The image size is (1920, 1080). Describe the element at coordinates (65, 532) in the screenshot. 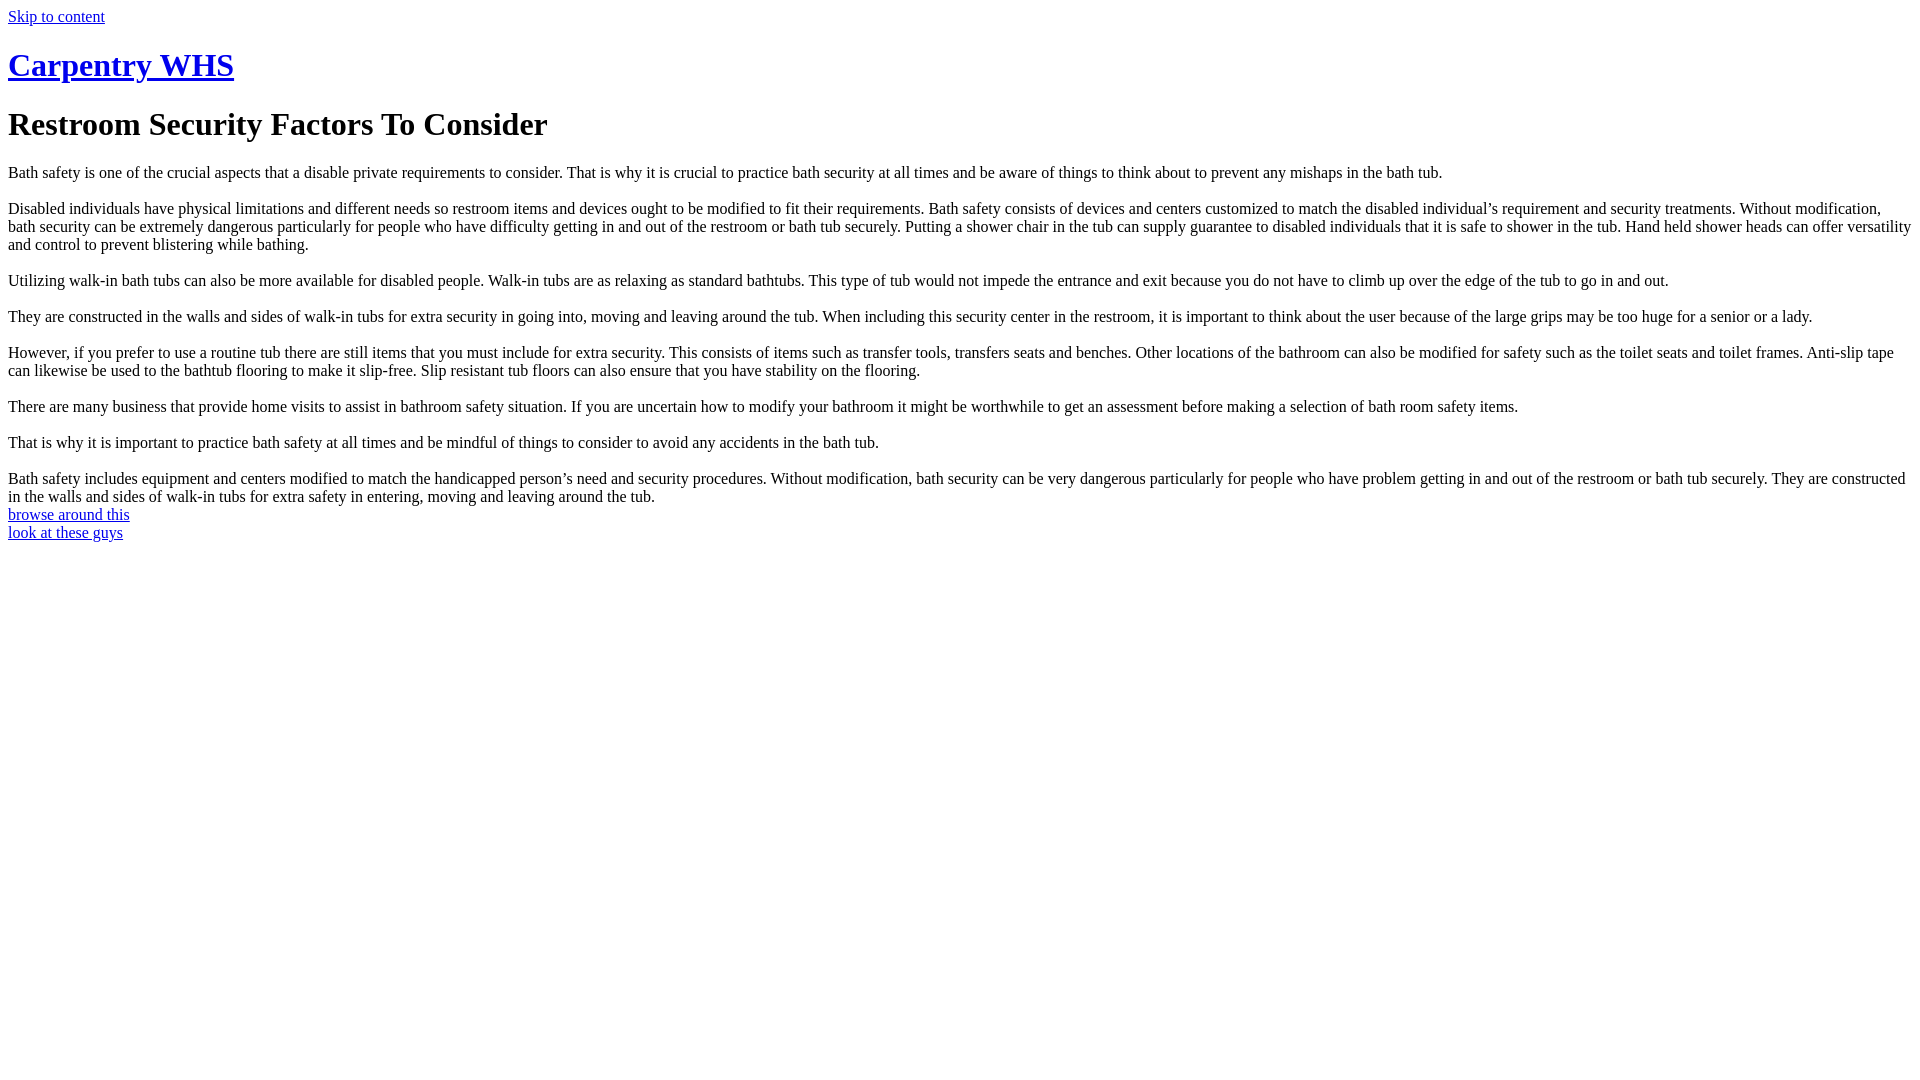

I see `look at these guys` at that location.